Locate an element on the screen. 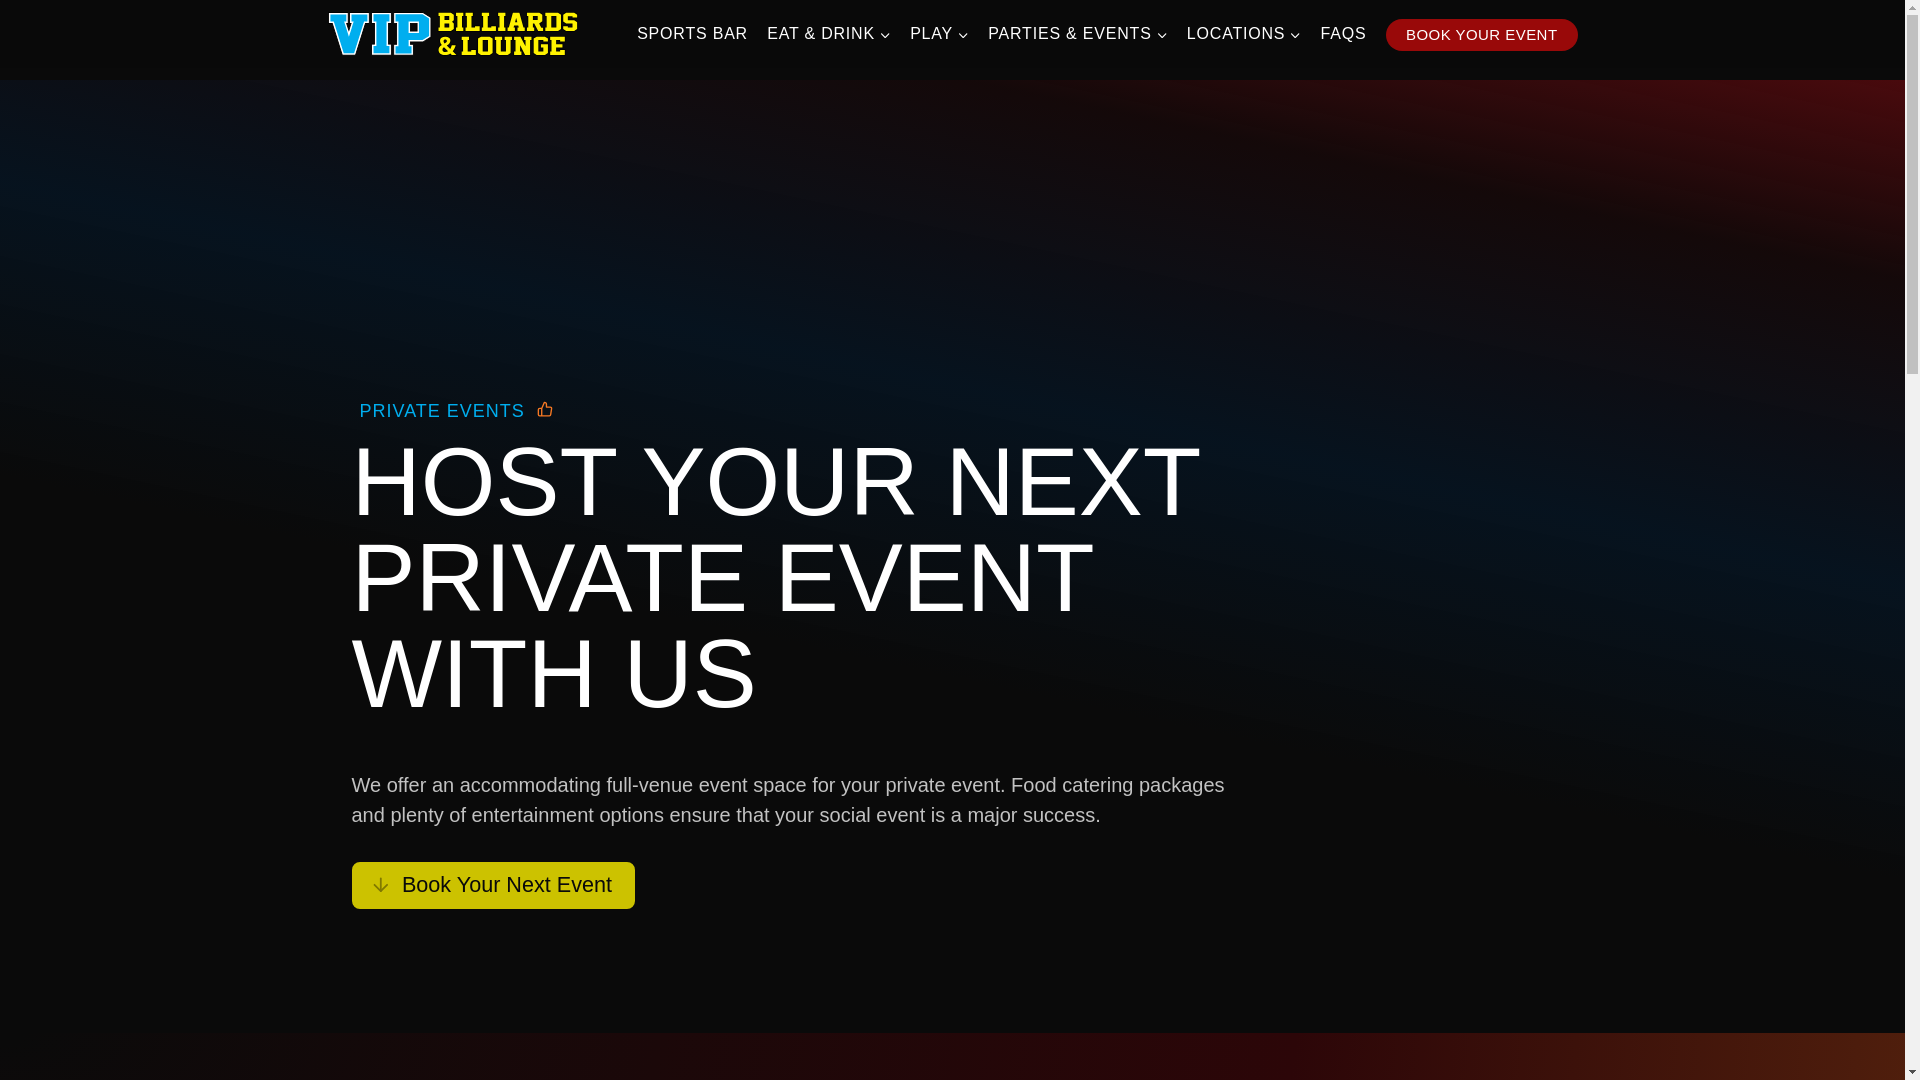 The image size is (1920, 1080). BOOK YOUR EVENT is located at coordinates (1482, 34).